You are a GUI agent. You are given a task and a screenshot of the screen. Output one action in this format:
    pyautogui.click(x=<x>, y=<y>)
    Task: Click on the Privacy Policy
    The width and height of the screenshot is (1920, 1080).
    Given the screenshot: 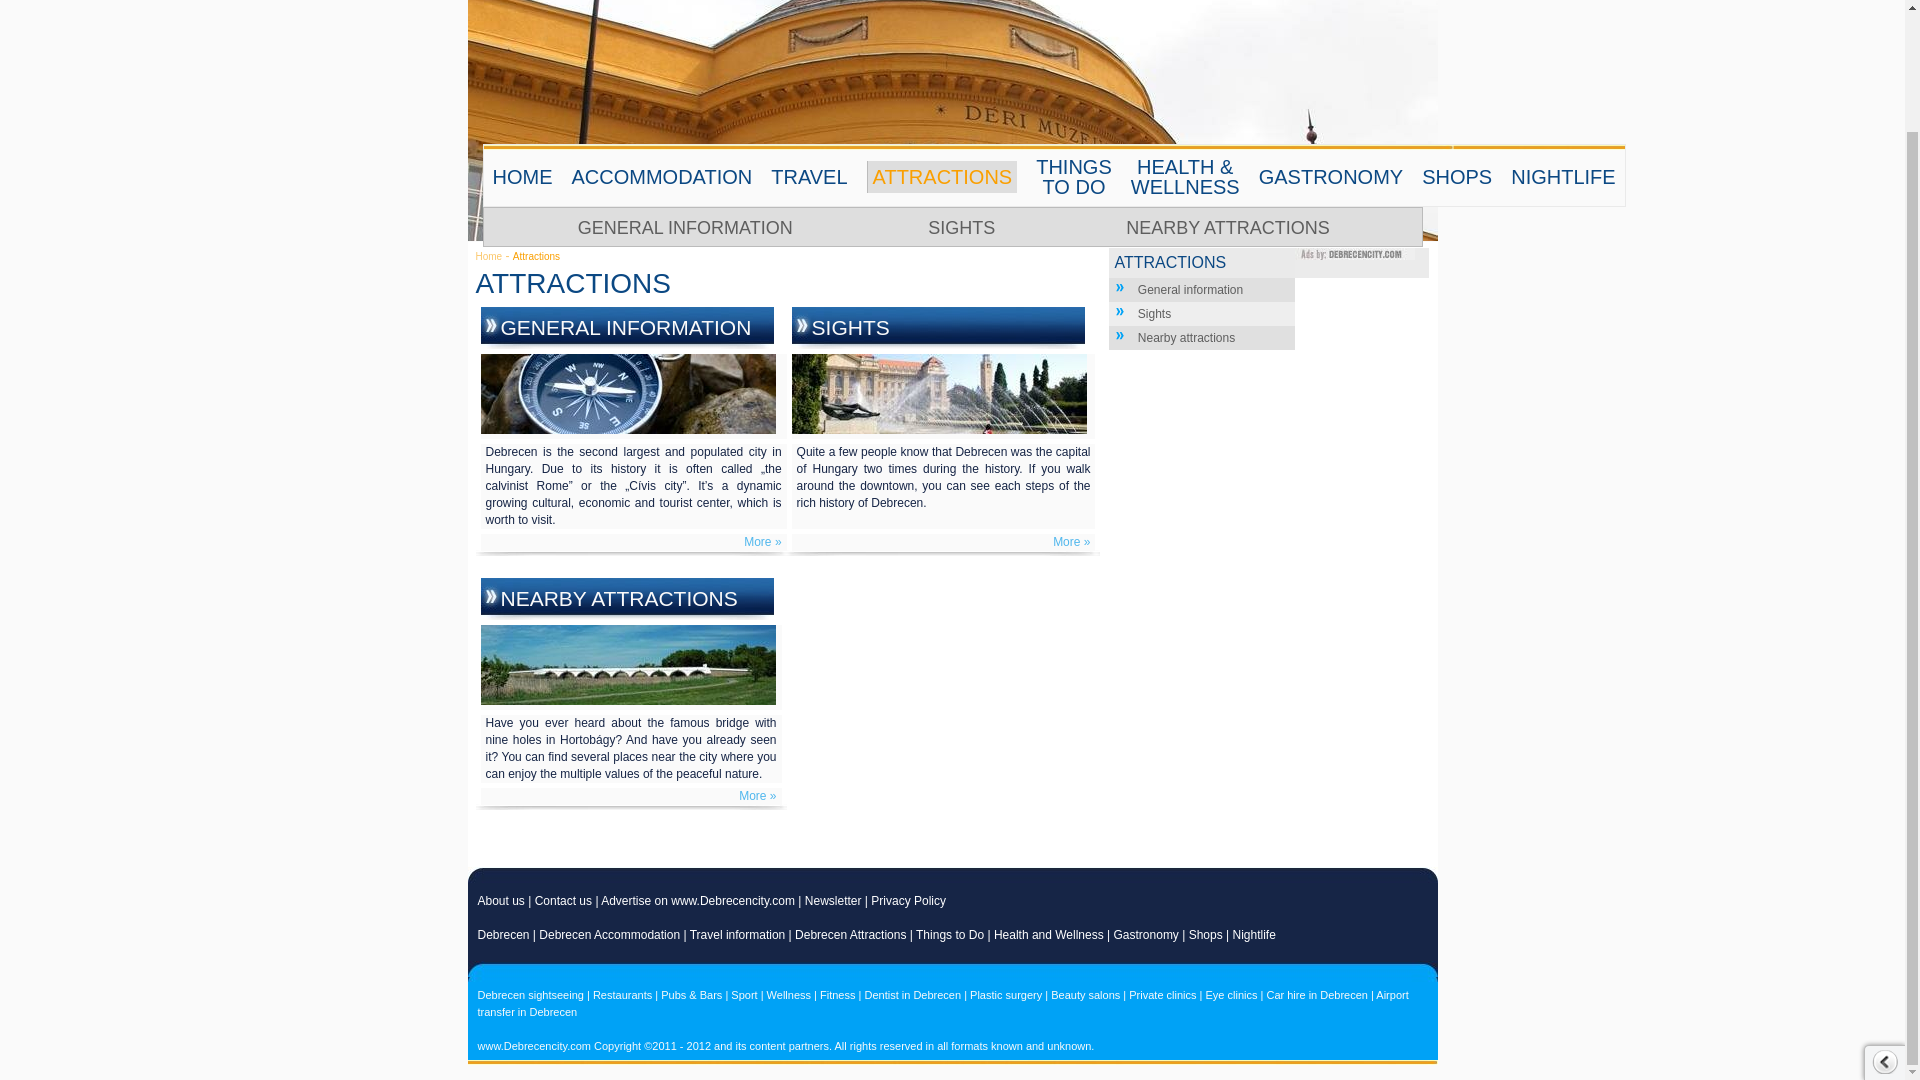 What is the action you would take?
    pyautogui.click(x=908, y=901)
    